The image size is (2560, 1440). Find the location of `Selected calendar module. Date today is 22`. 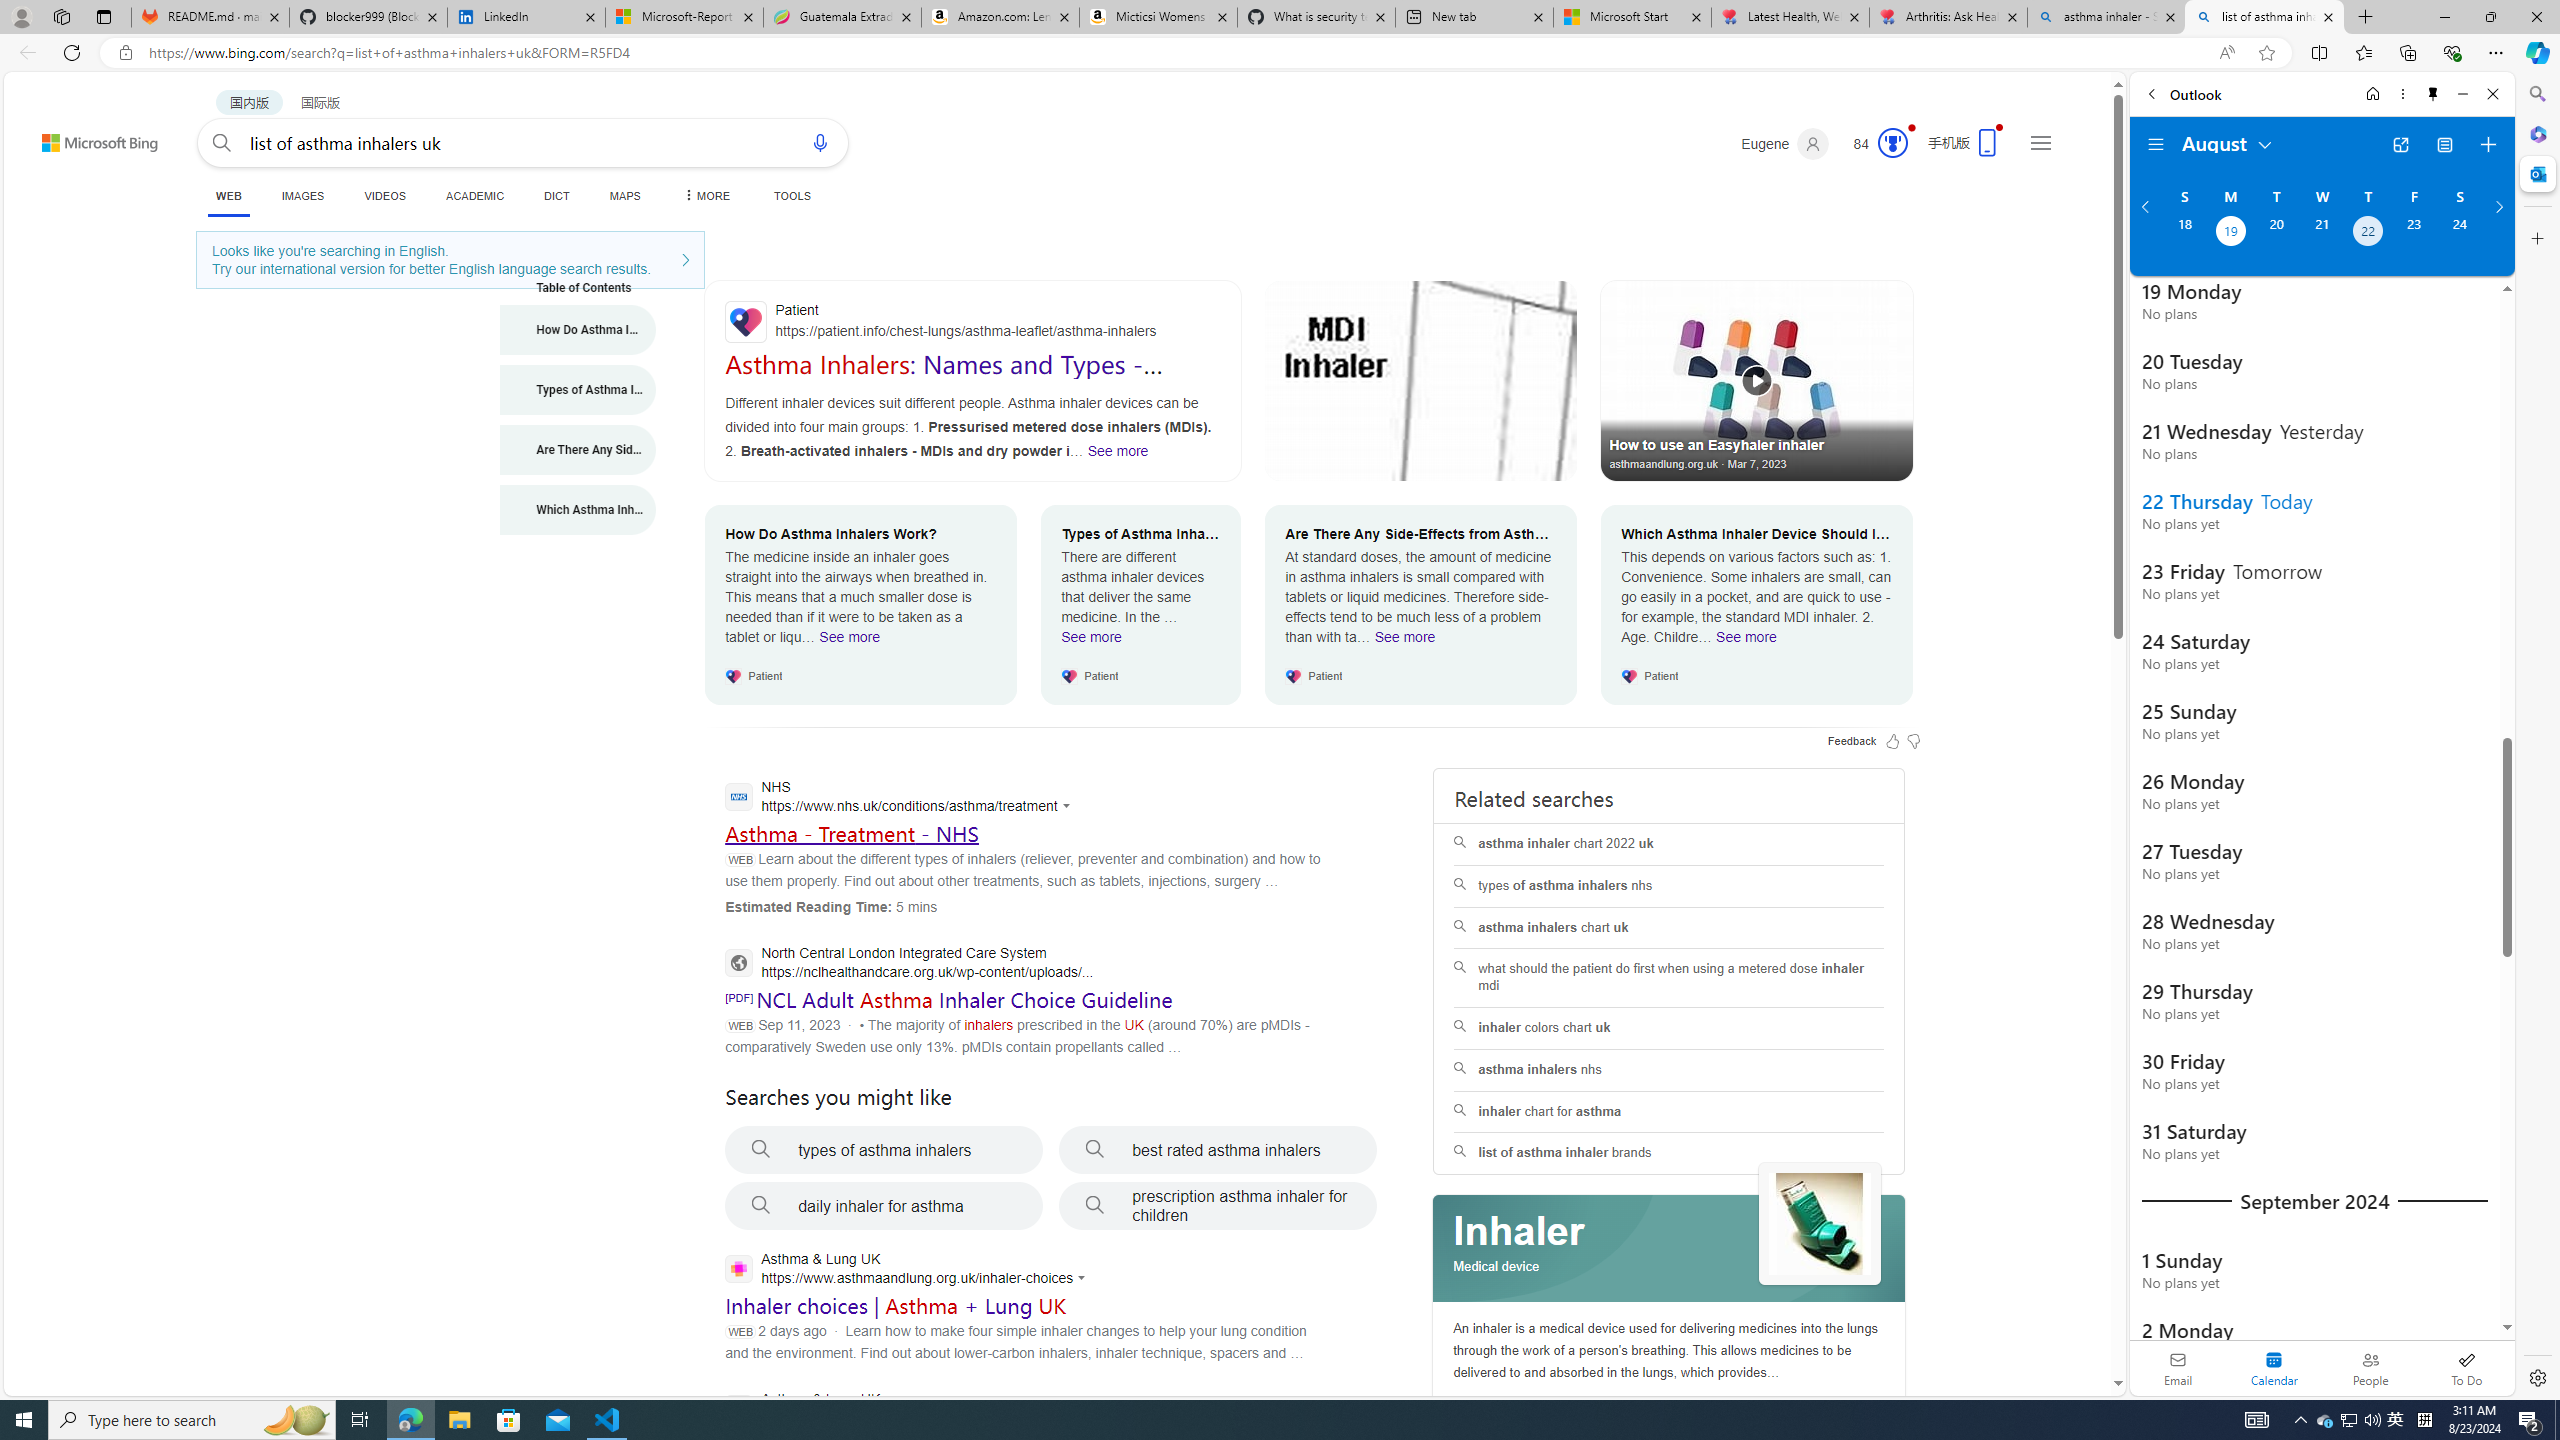

Selected calendar module. Date today is 22 is located at coordinates (2274, 1368).